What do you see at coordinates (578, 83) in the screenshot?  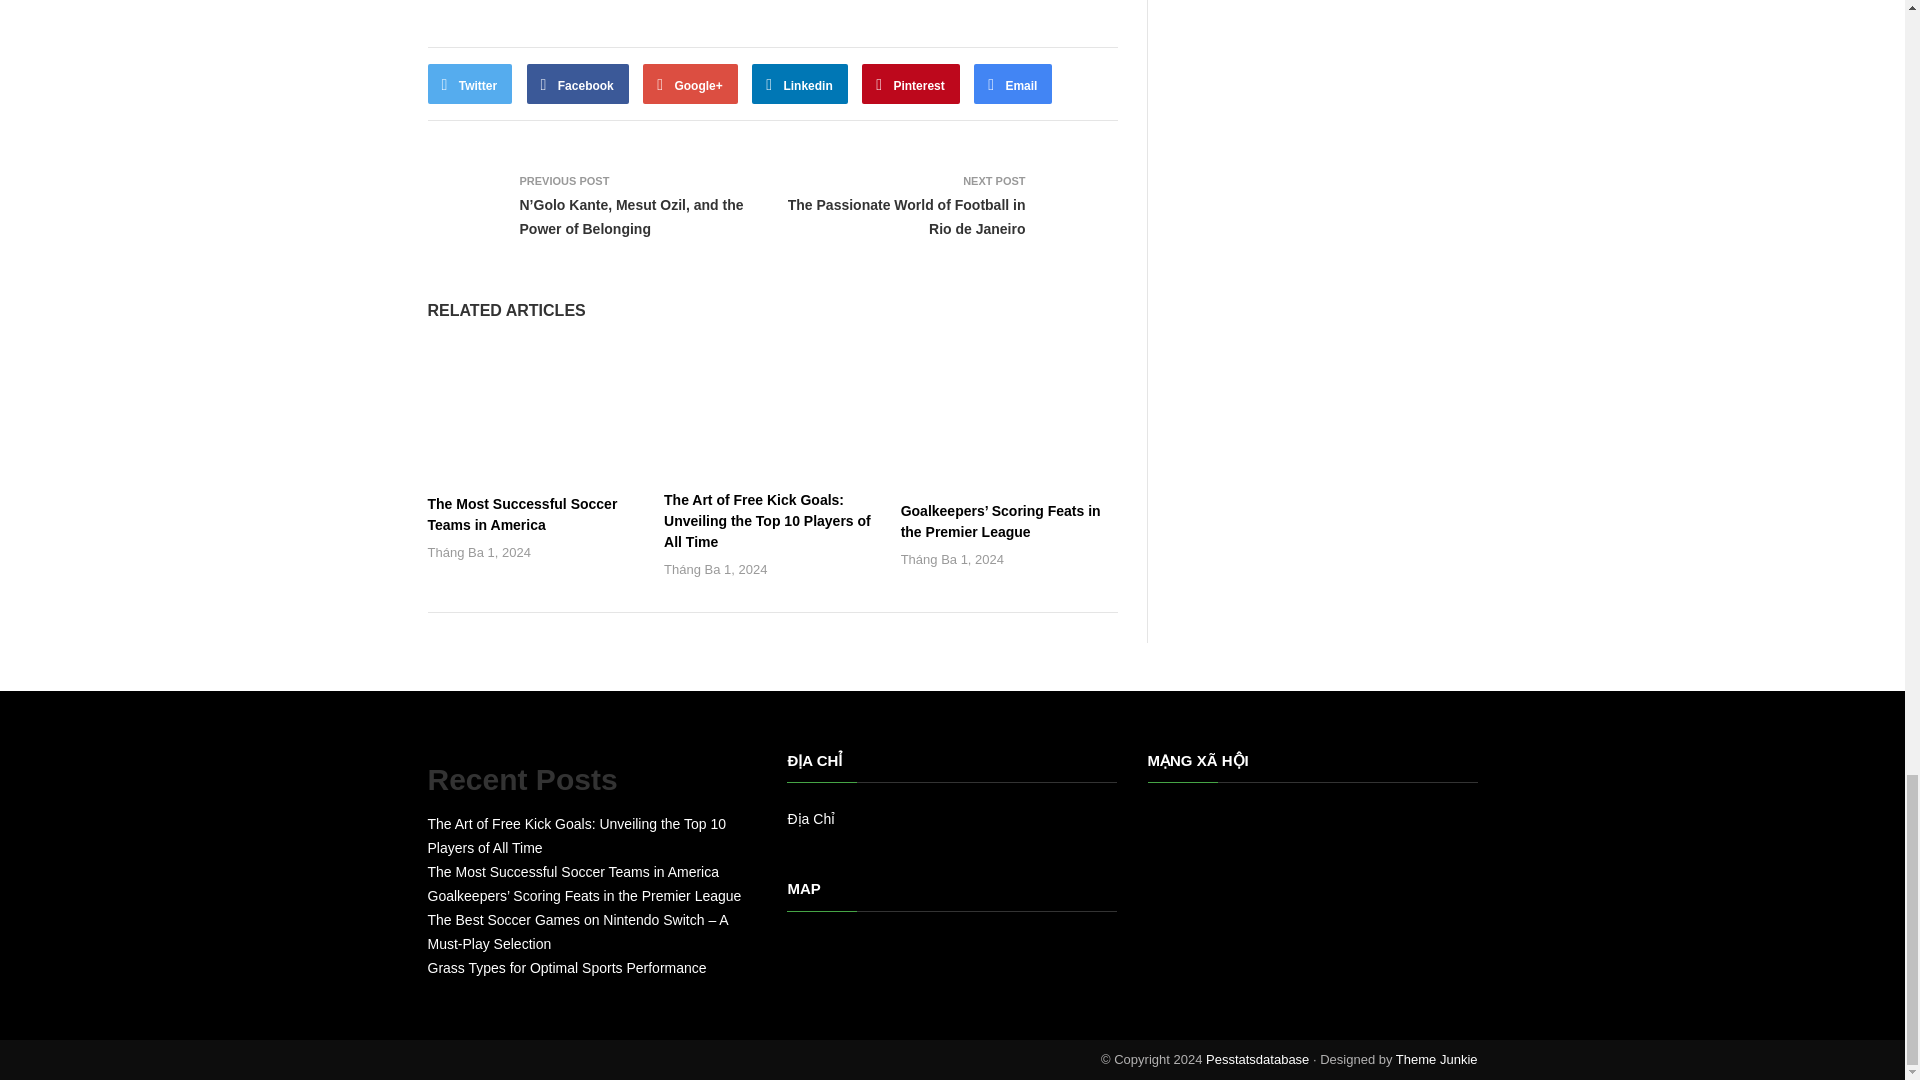 I see `Facebook` at bounding box center [578, 83].